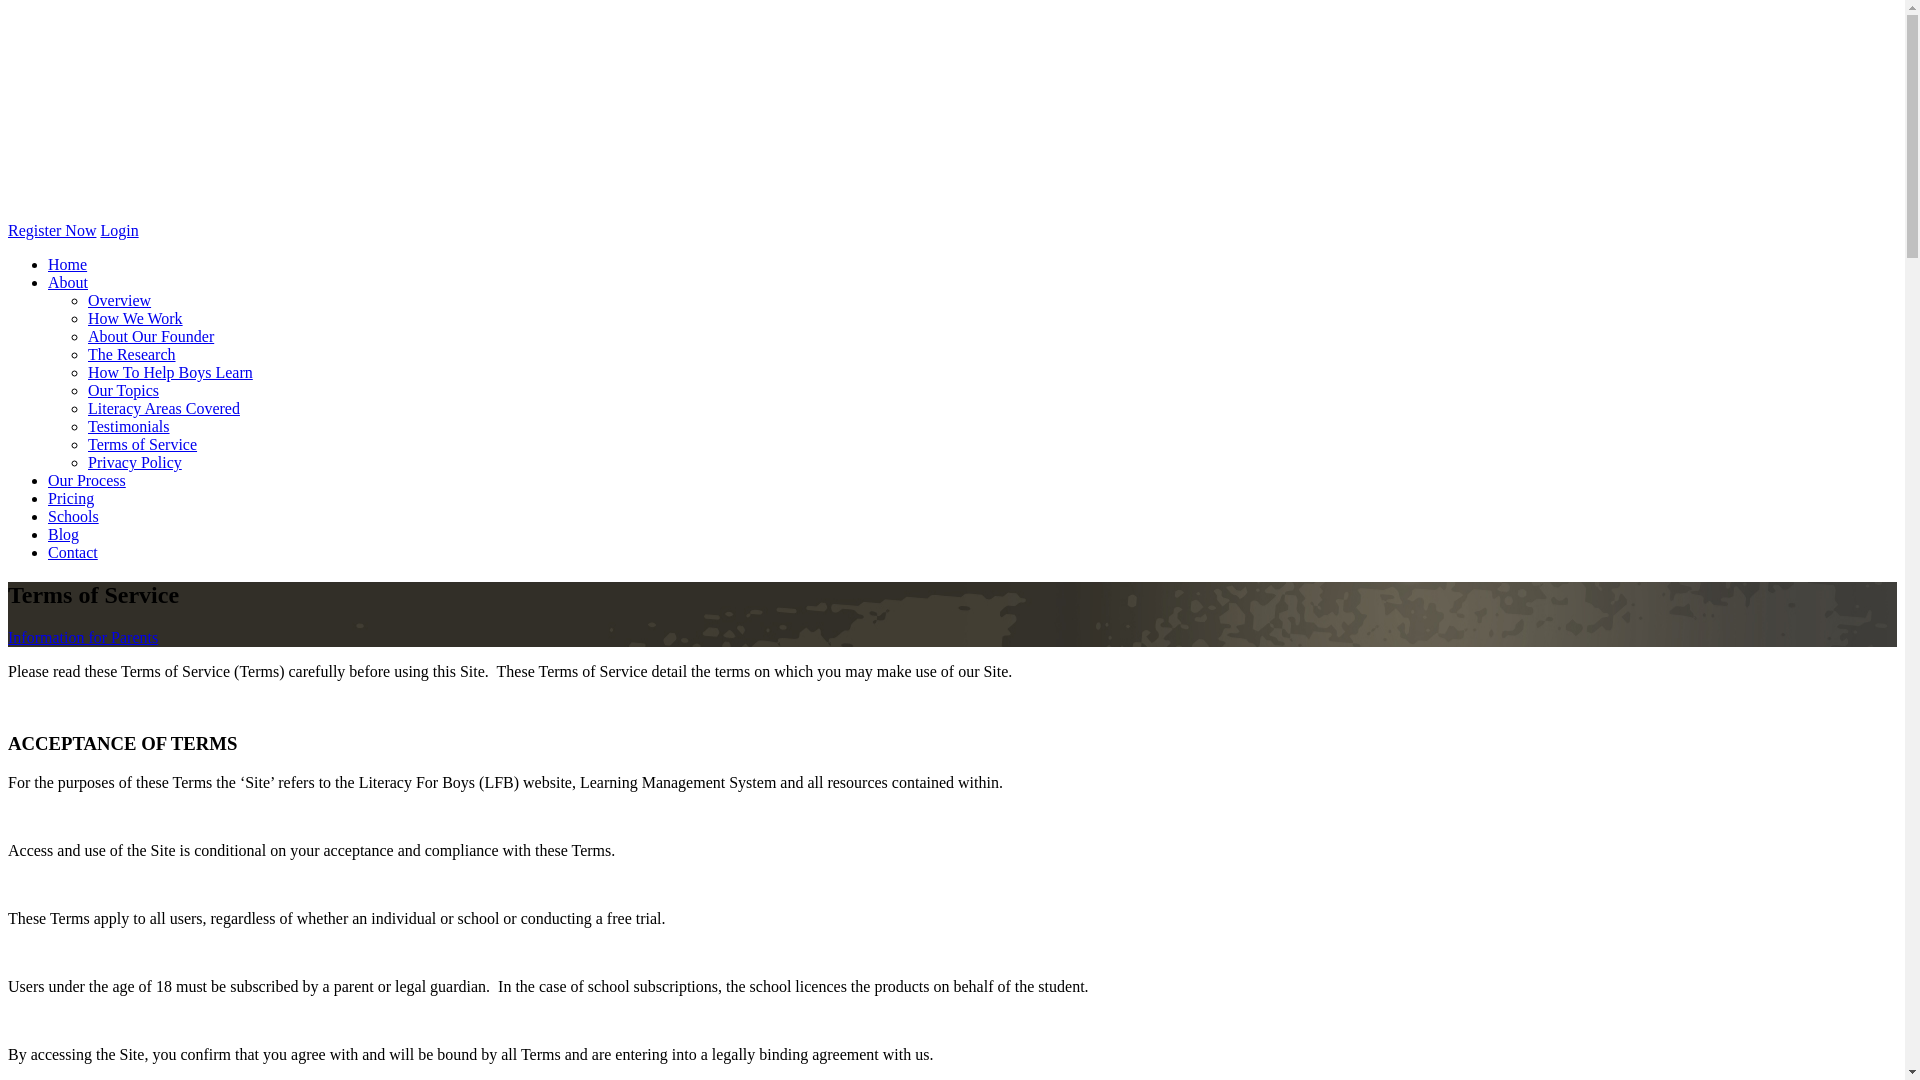 The image size is (1920, 1080). Describe the element at coordinates (132, 354) in the screenshot. I see `The Research` at that location.